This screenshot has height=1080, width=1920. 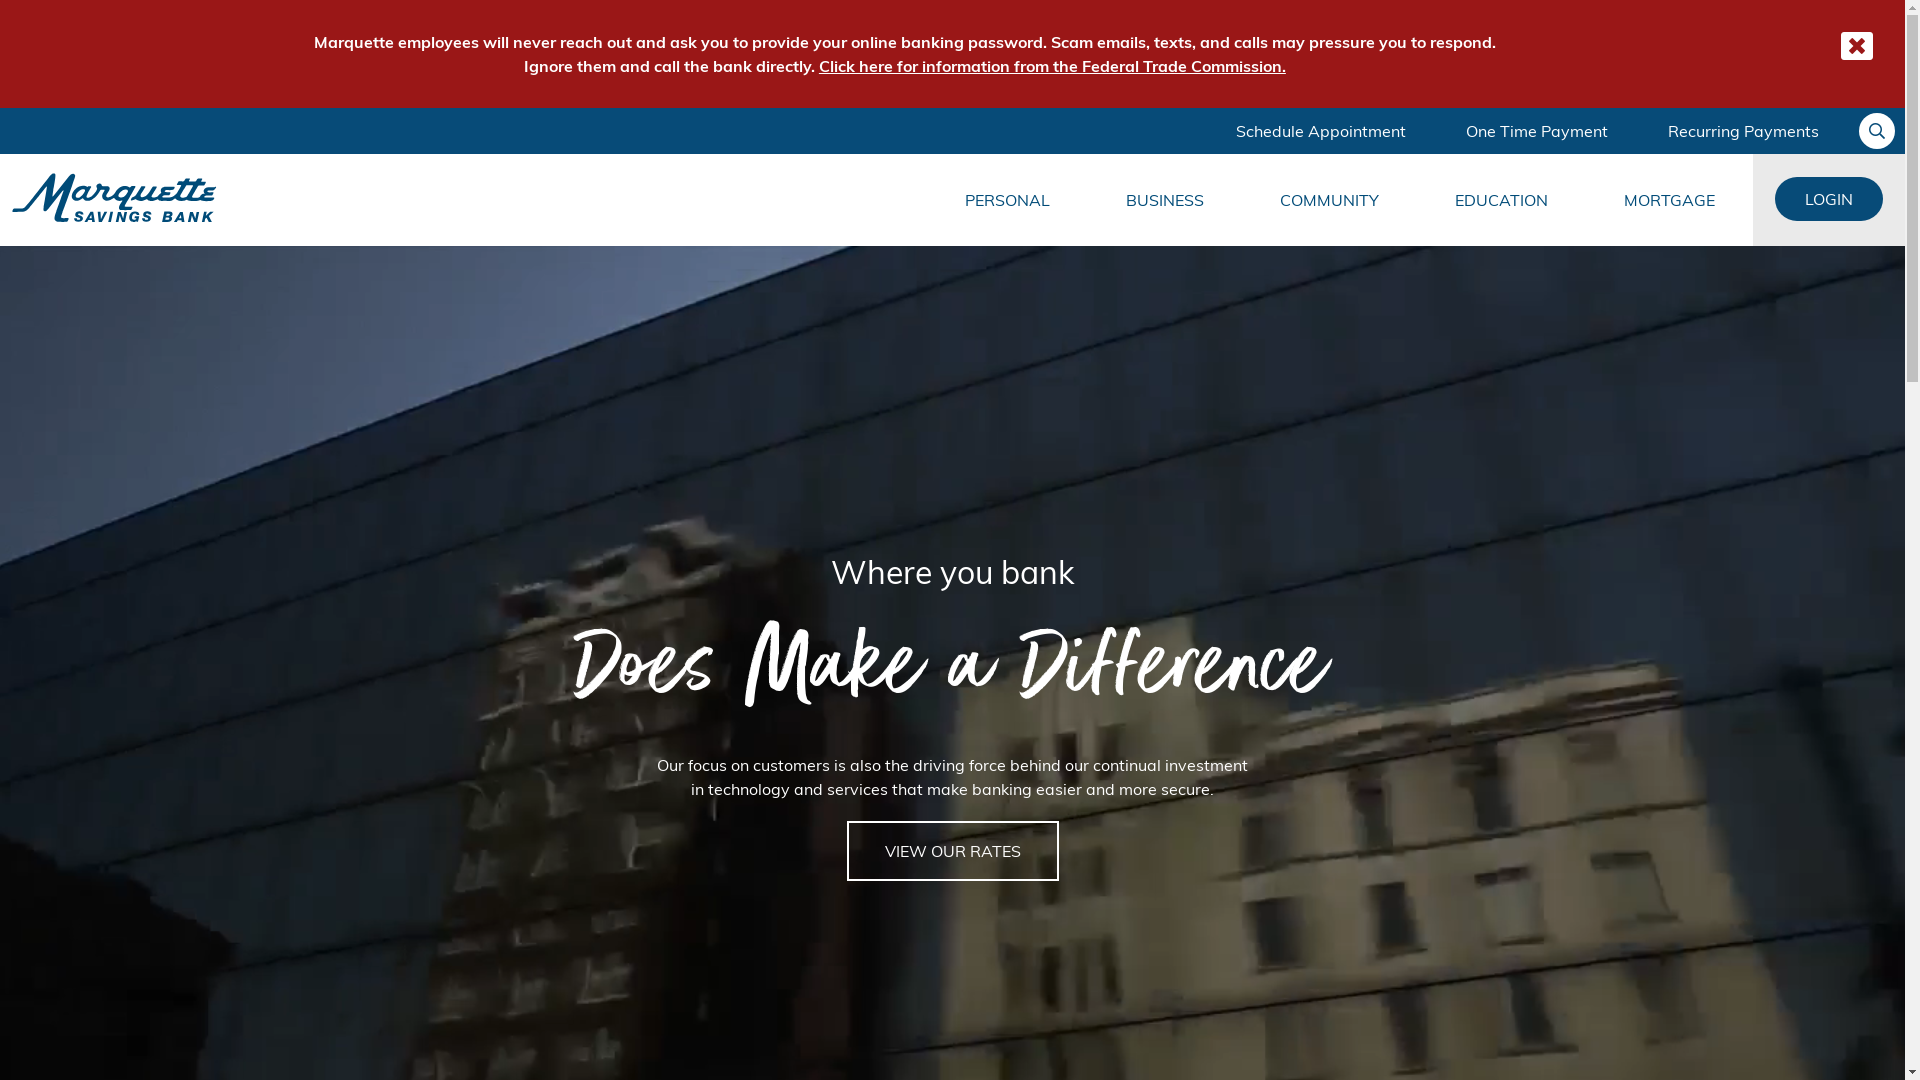 I want to click on Recurring Payments, so click(x=1744, y=131).